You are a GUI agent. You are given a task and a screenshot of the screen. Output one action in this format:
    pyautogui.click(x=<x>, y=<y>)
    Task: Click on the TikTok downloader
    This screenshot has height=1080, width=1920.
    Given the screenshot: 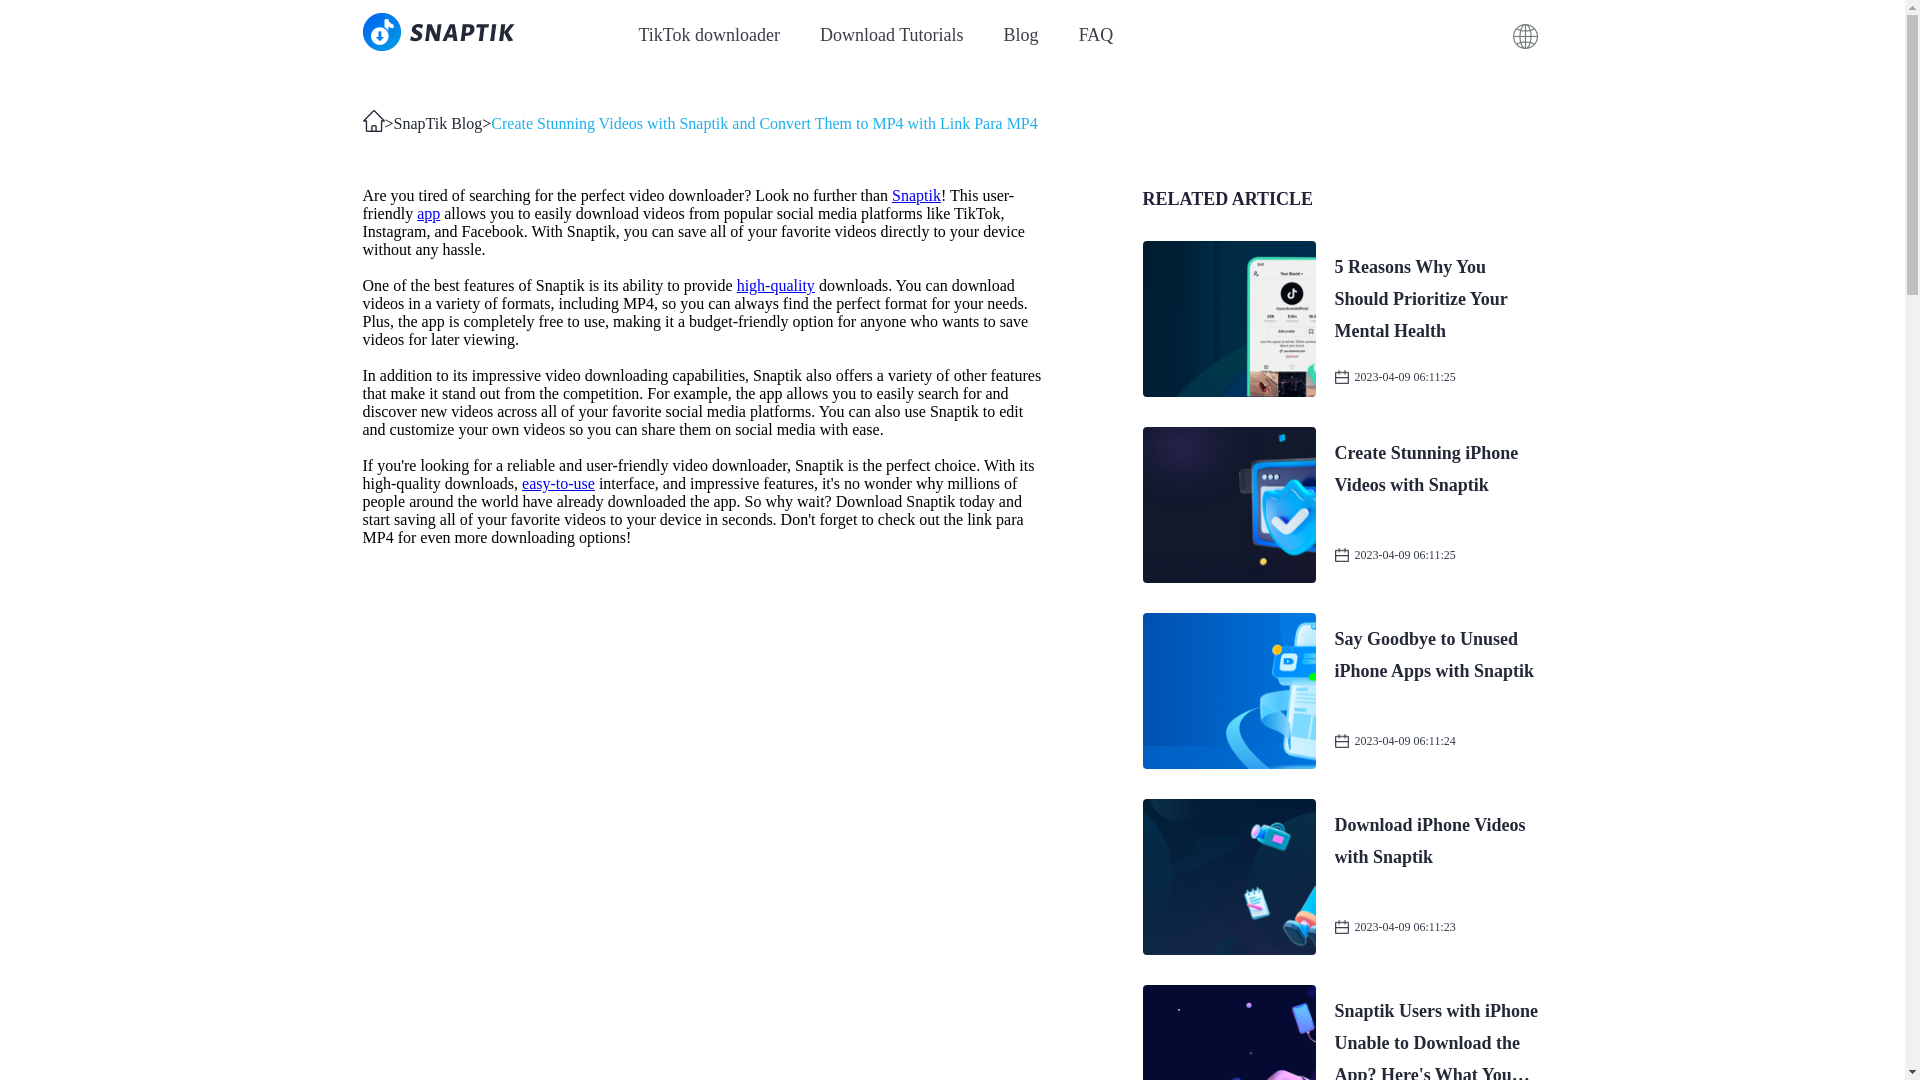 What is the action you would take?
    pyautogui.click(x=708, y=34)
    